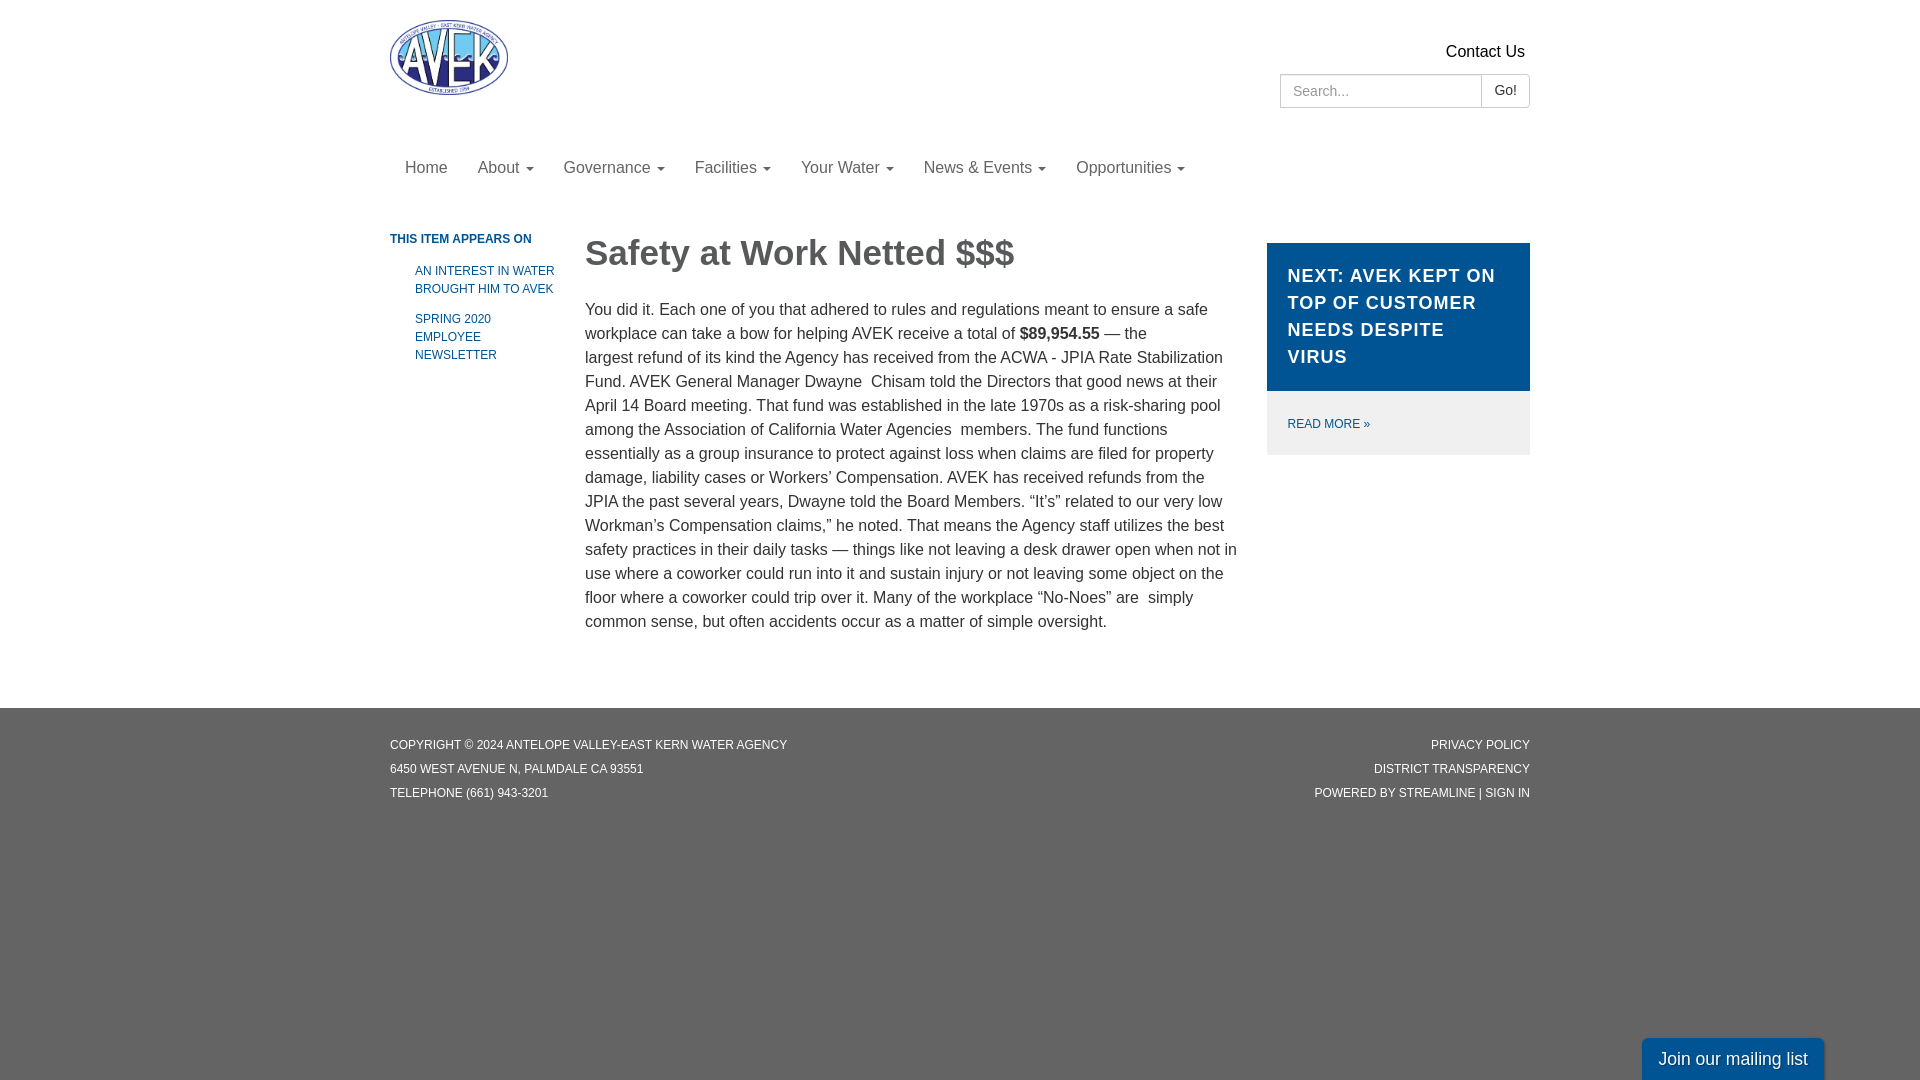 The height and width of the screenshot is (1080, 1920). I want to click on Go!, so click(1505, 91).